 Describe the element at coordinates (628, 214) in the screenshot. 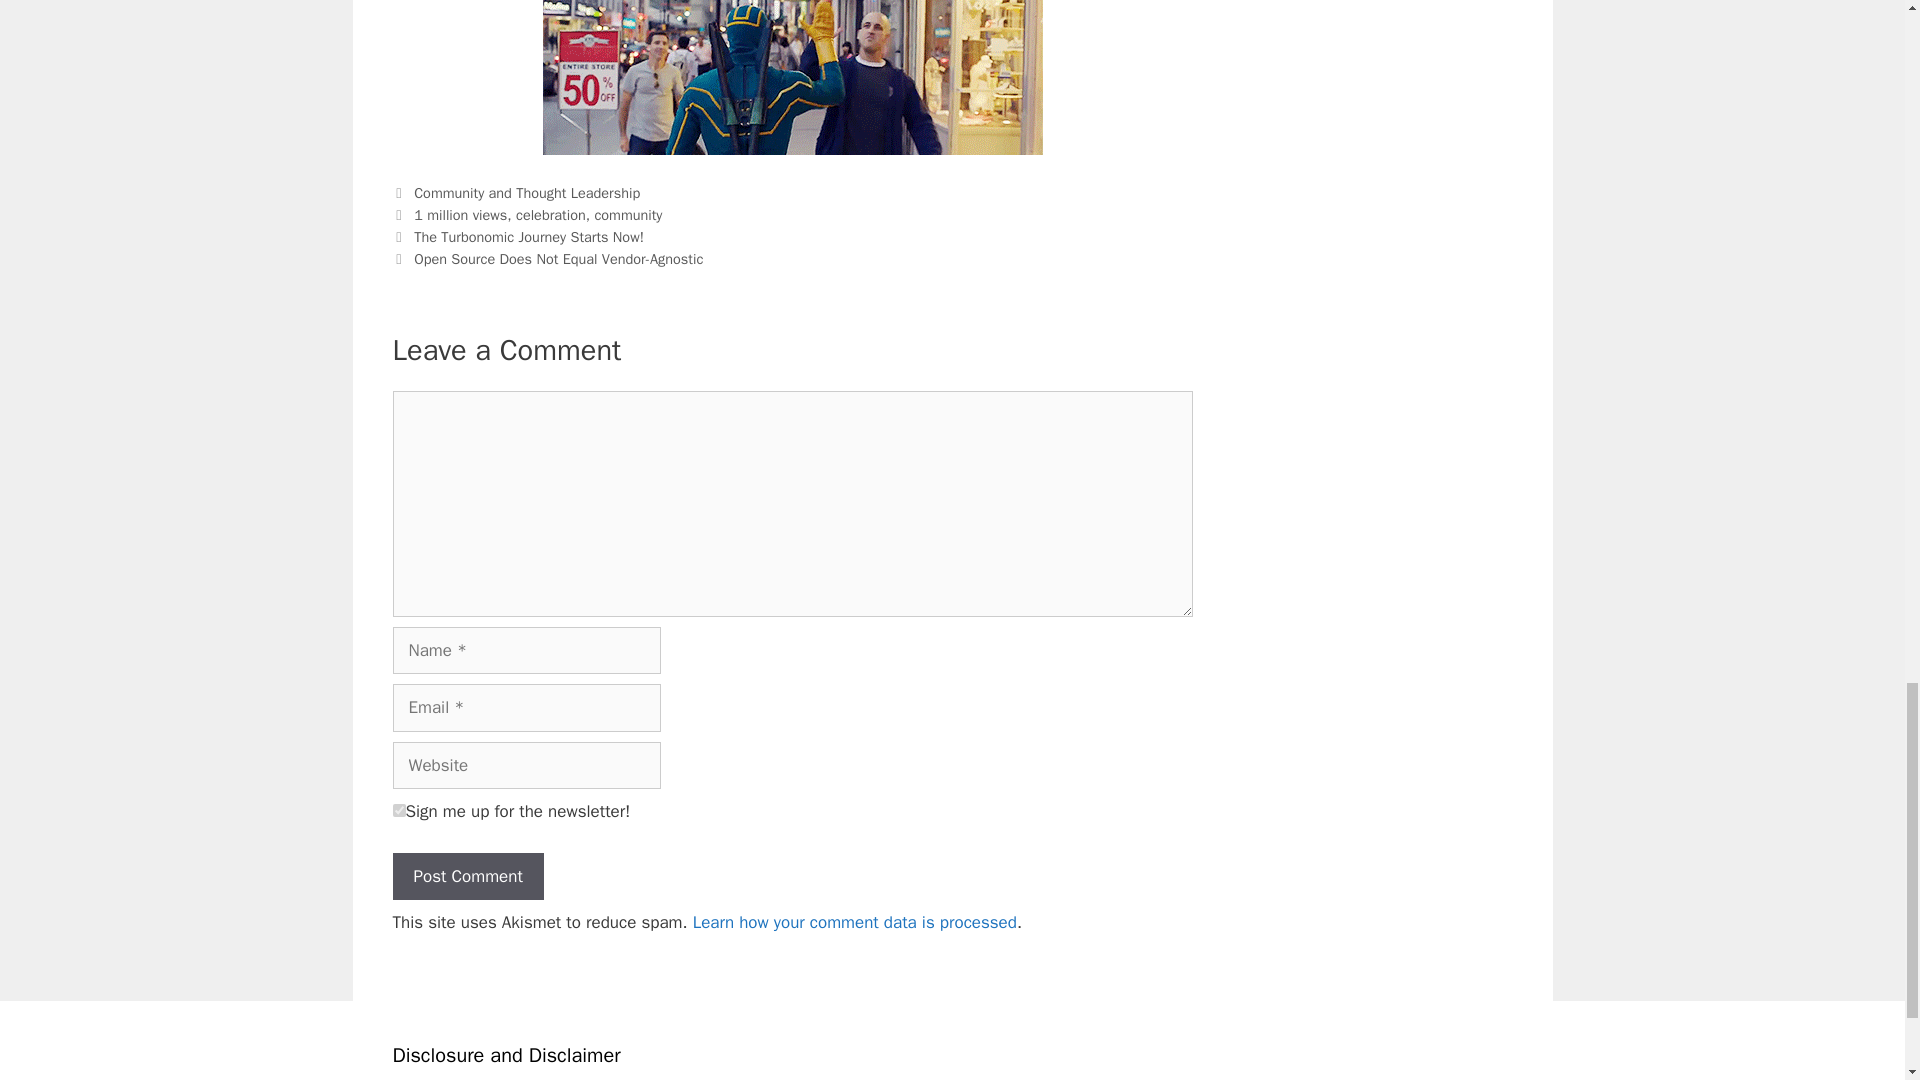

I see `community` at that location.